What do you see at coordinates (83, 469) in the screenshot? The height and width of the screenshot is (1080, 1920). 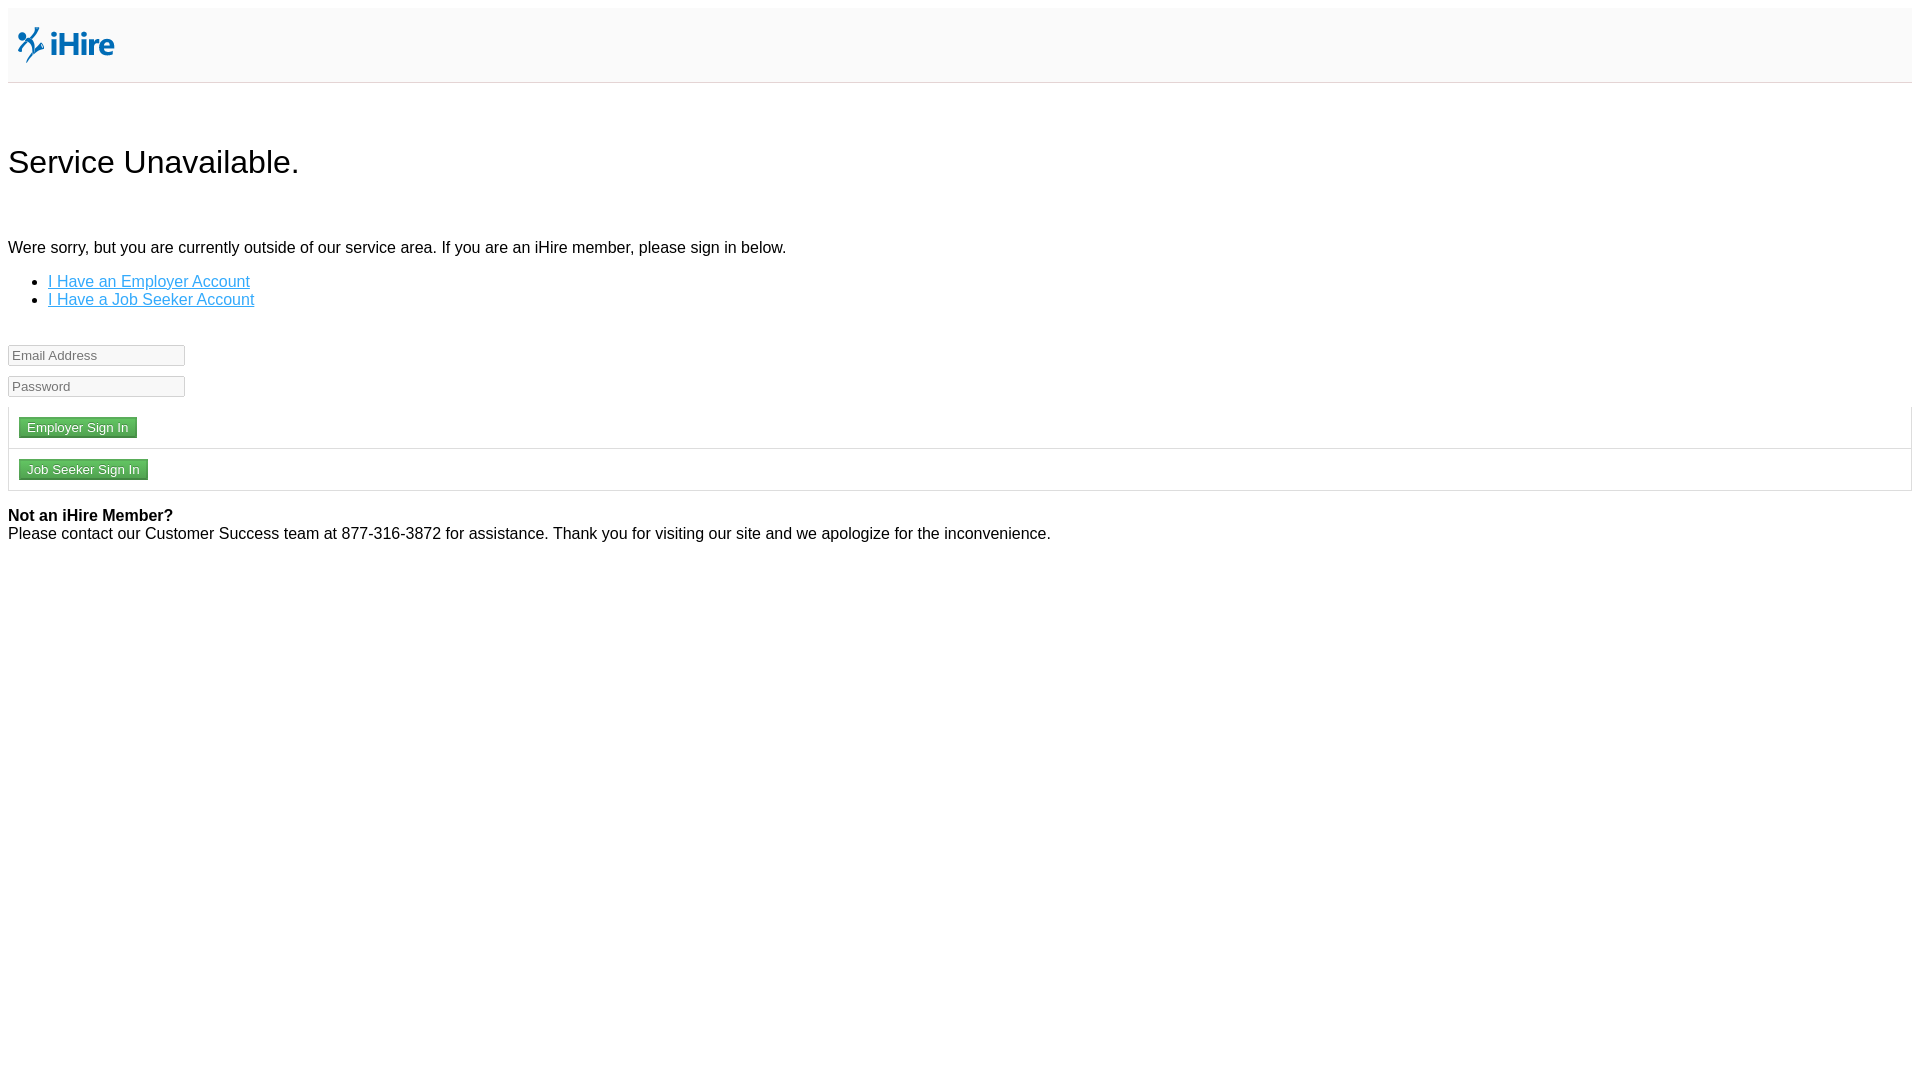 I see `Job Seeker Sign In` at bounding box center [83, 469].